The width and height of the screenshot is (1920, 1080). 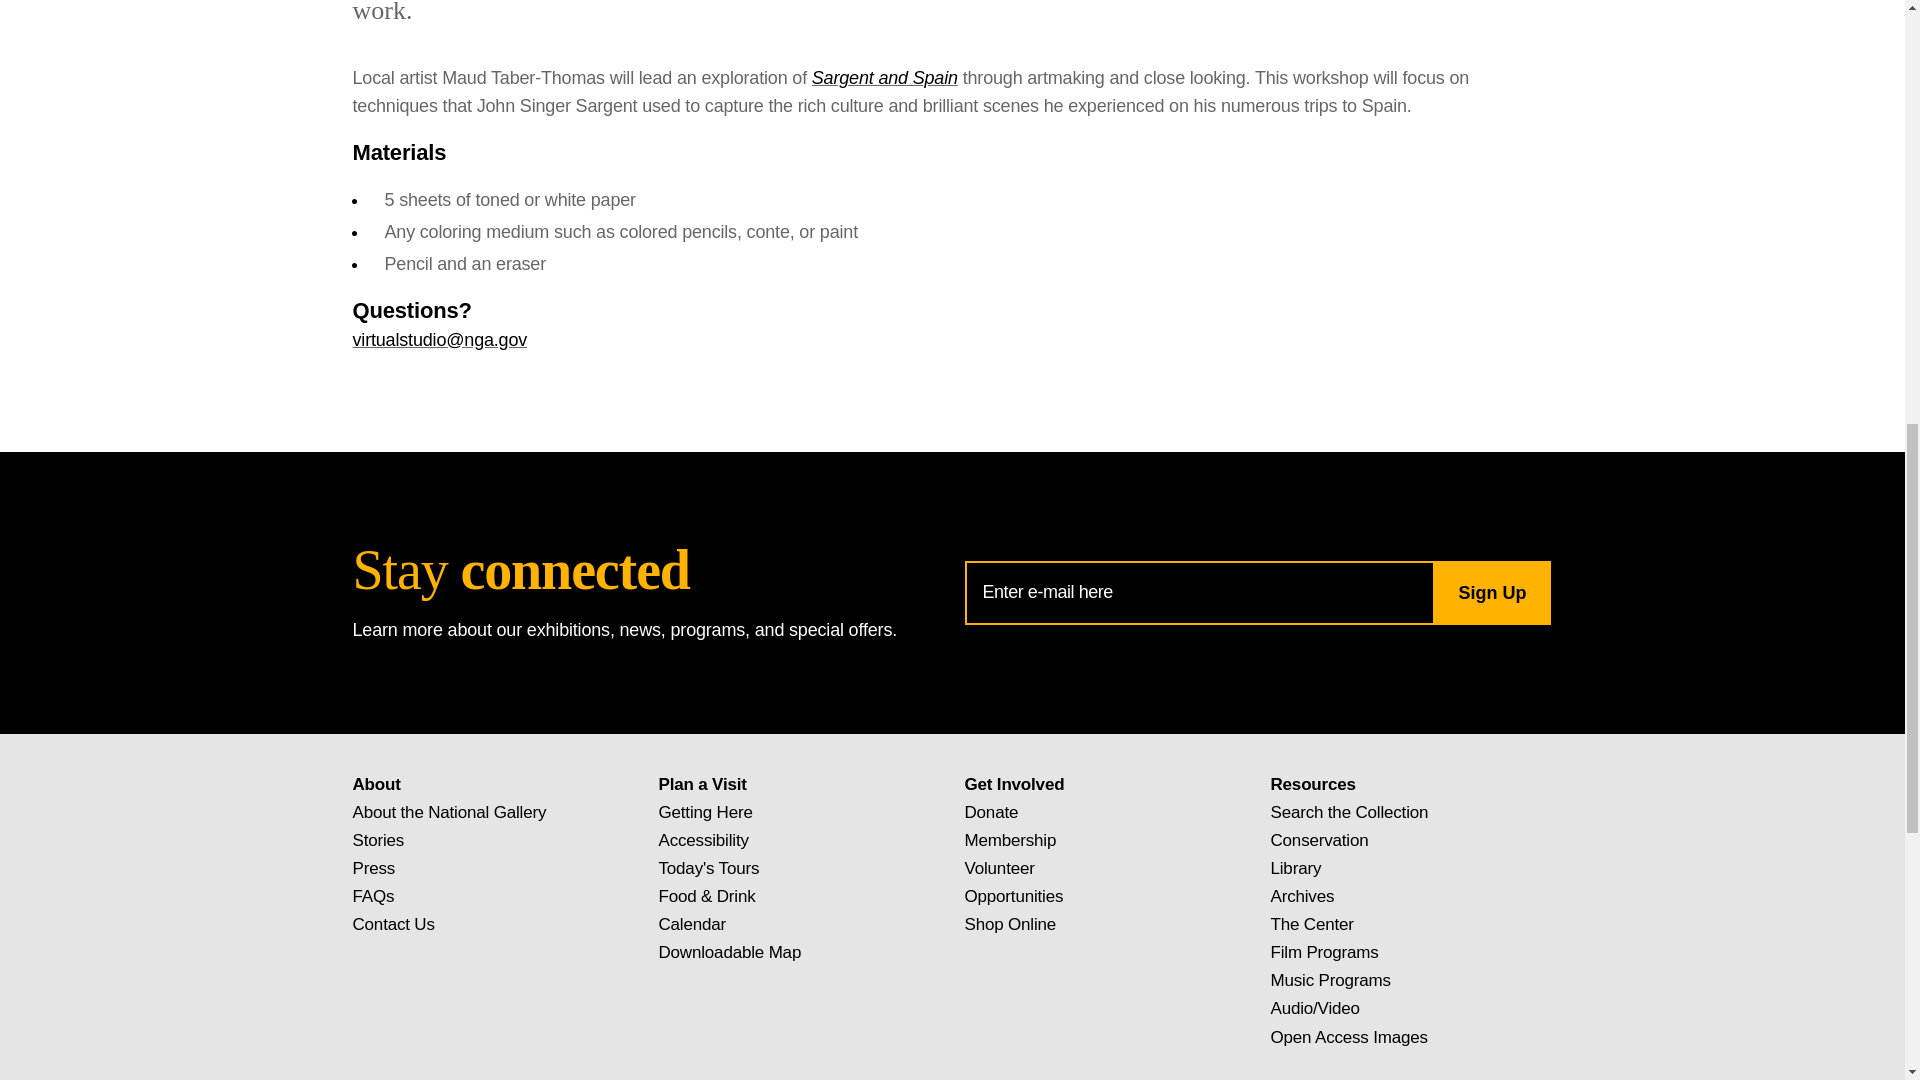 I want to click on Sign Up, so click(x=1490, y=592).